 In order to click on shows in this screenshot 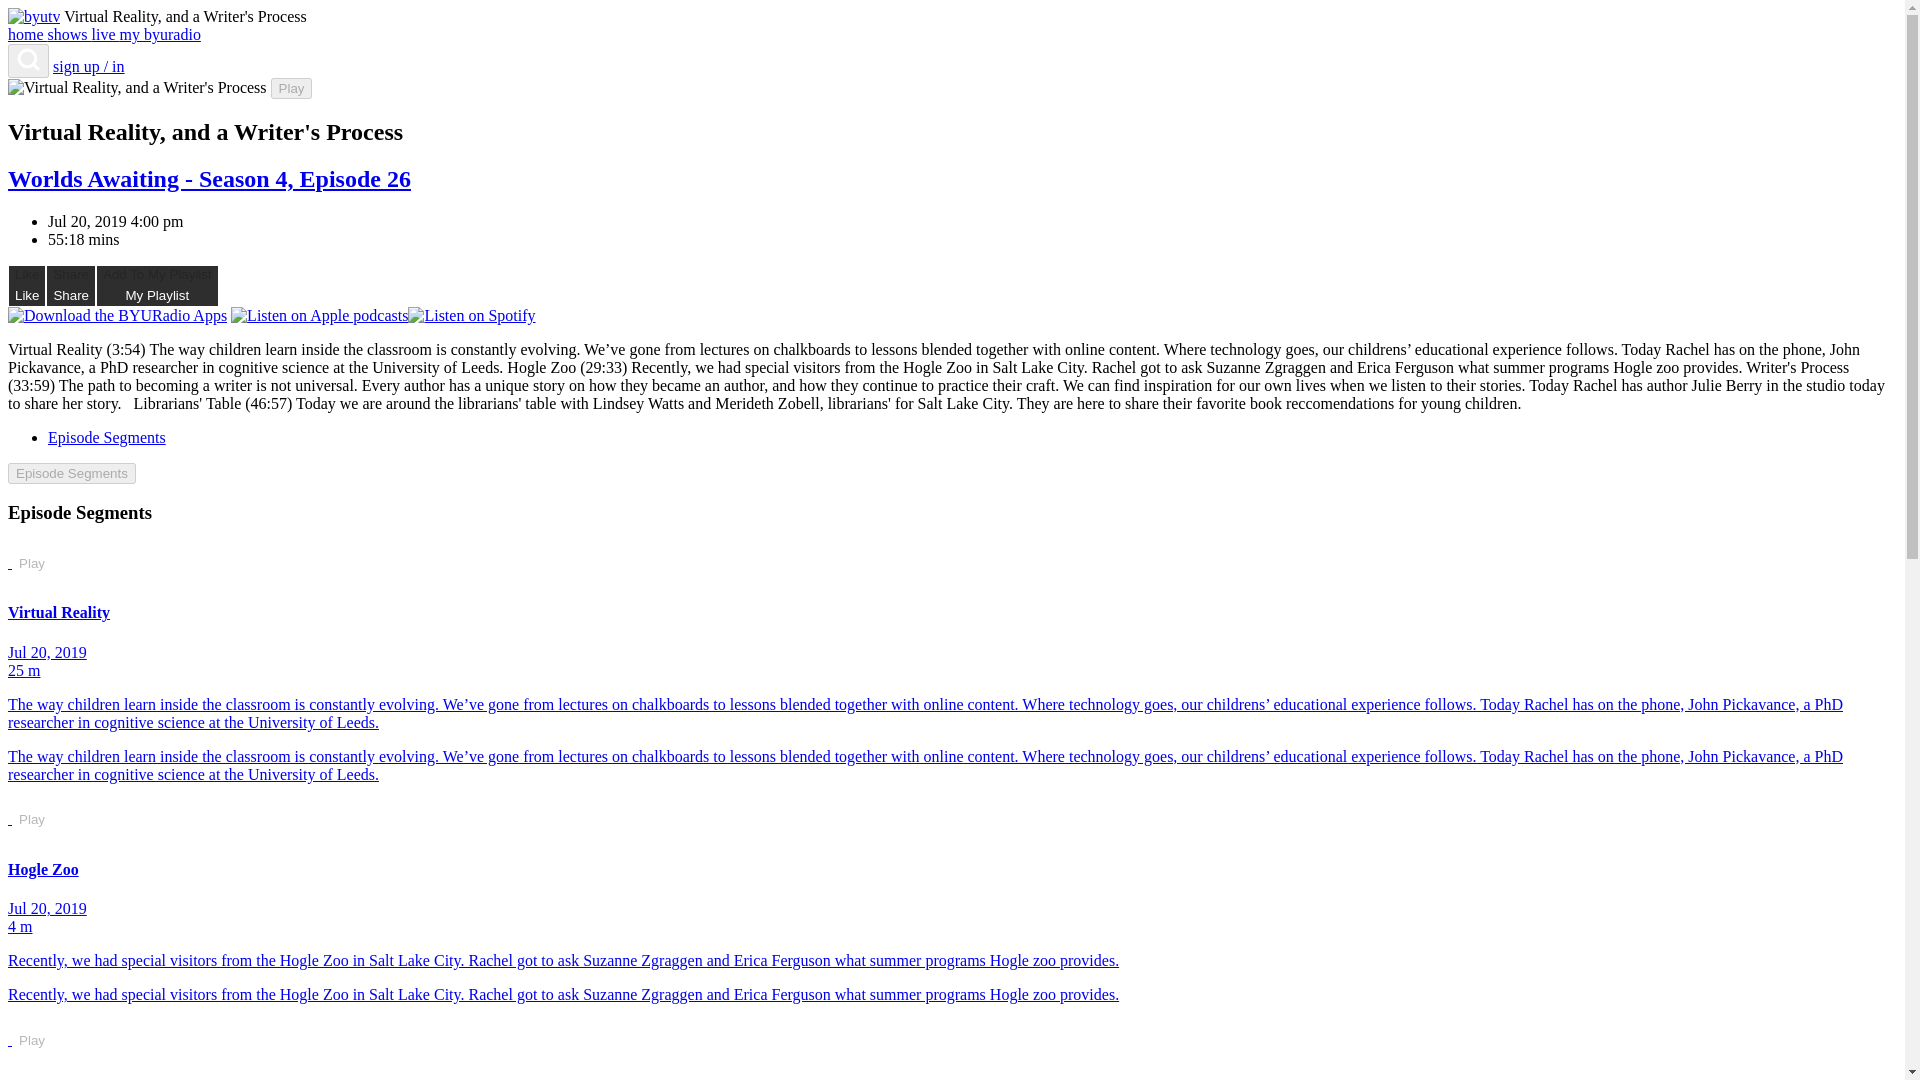, I will do `click(72, 473)`.